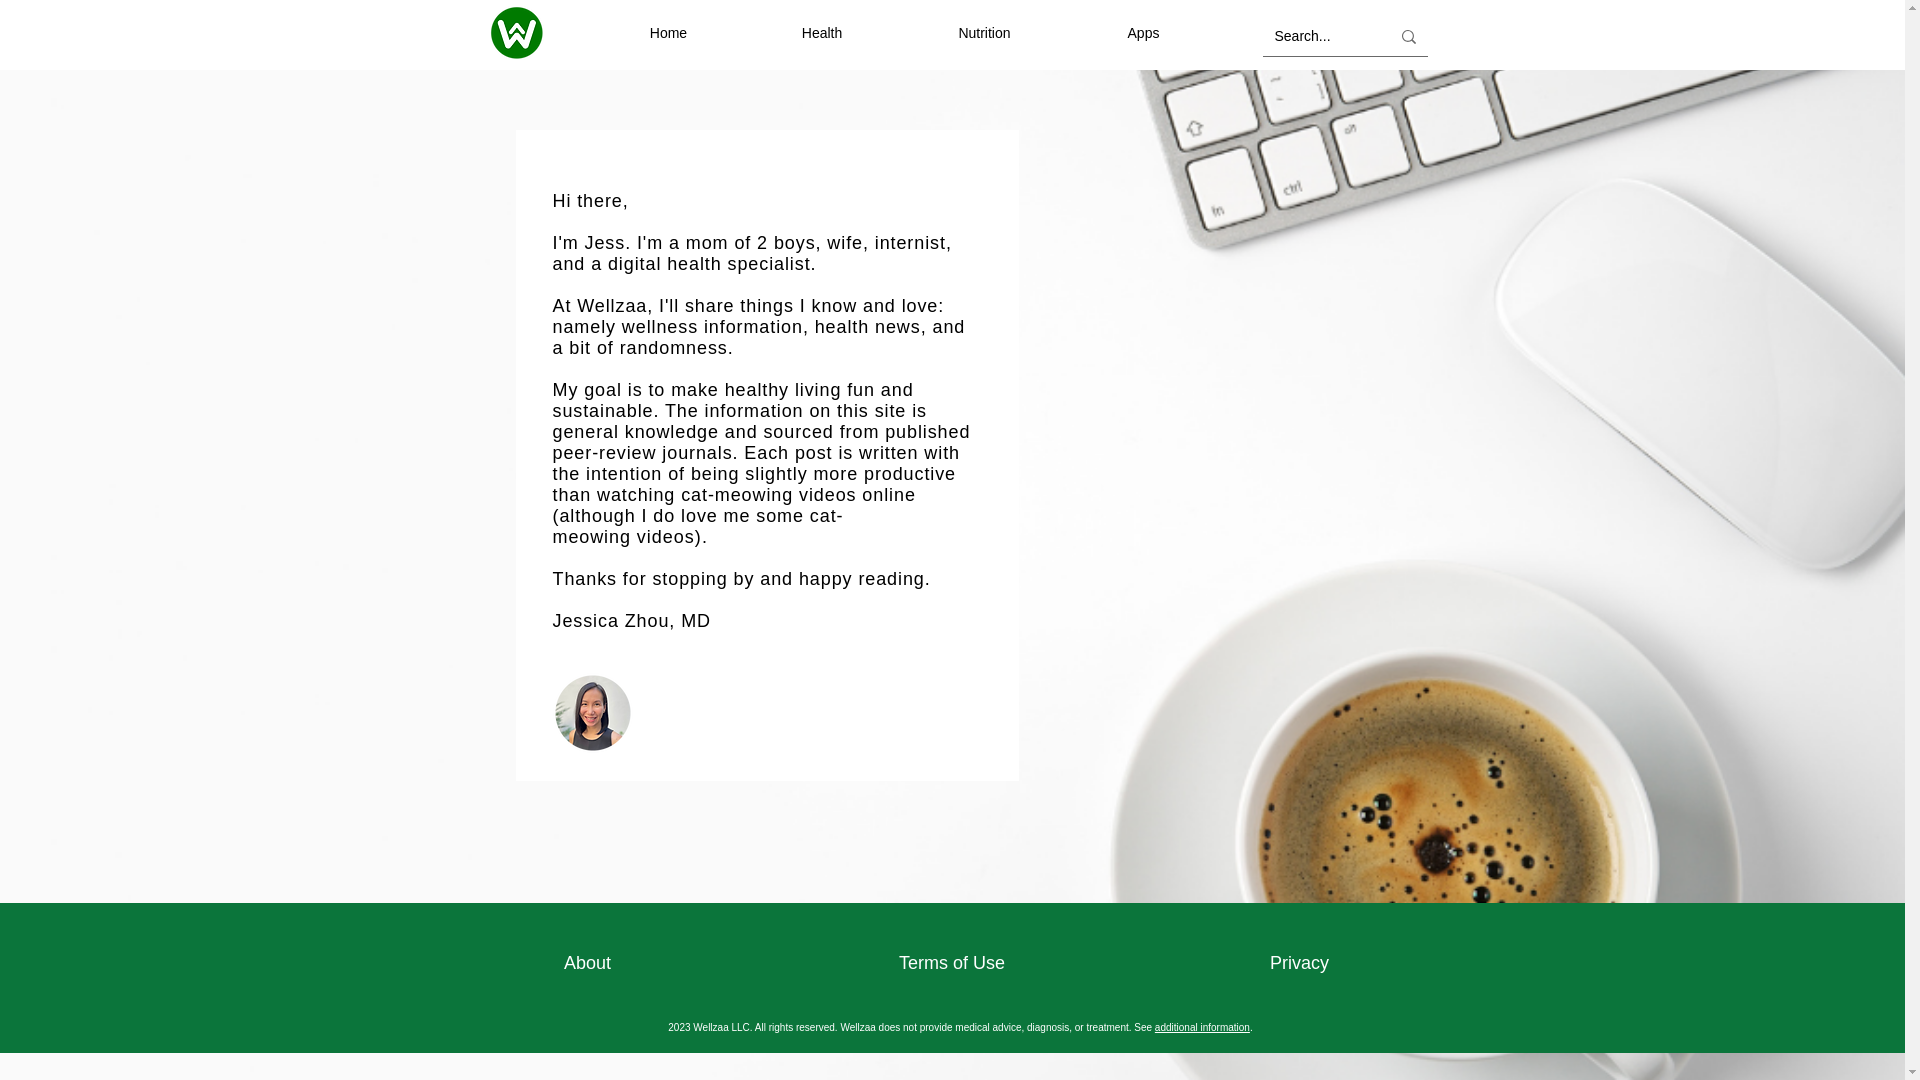  I want to click on Apps, so click(1143, 33).